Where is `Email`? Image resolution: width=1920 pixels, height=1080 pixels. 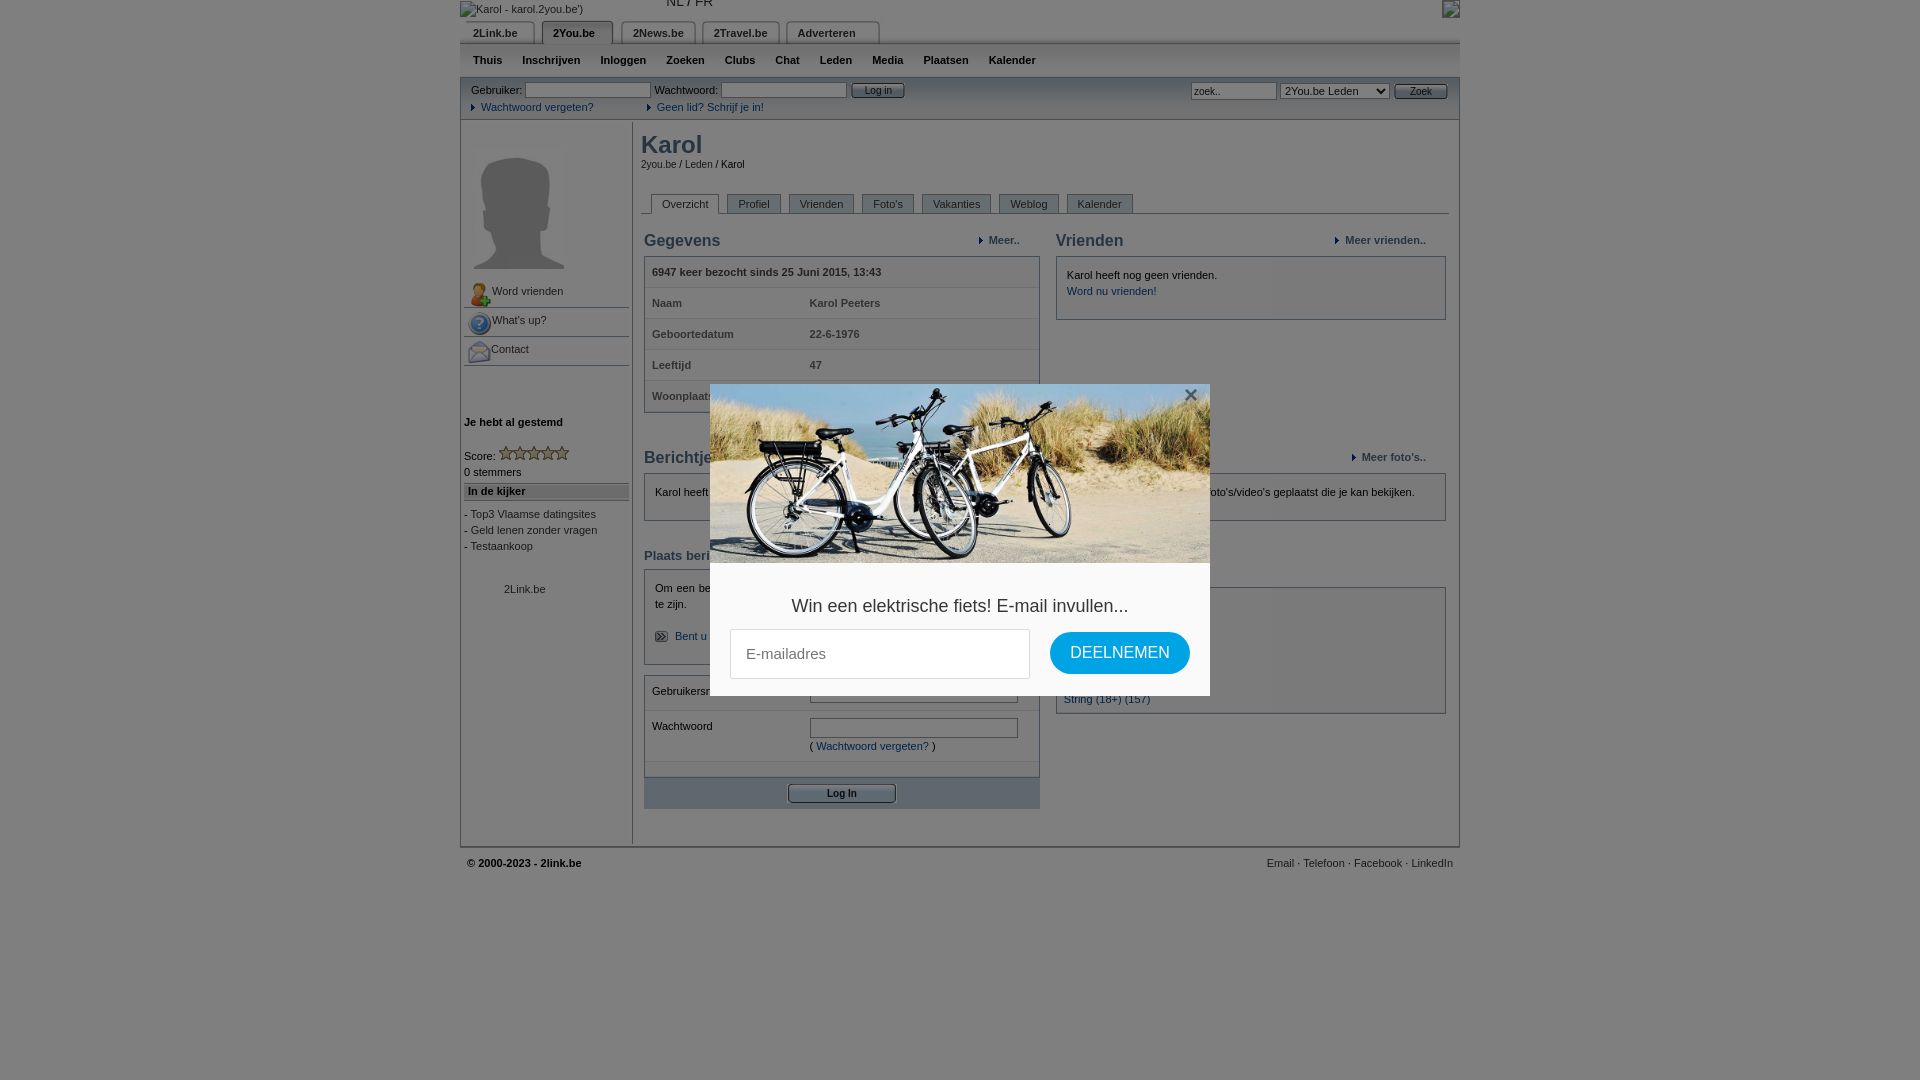
Email is located at coordinates (1281, 863).